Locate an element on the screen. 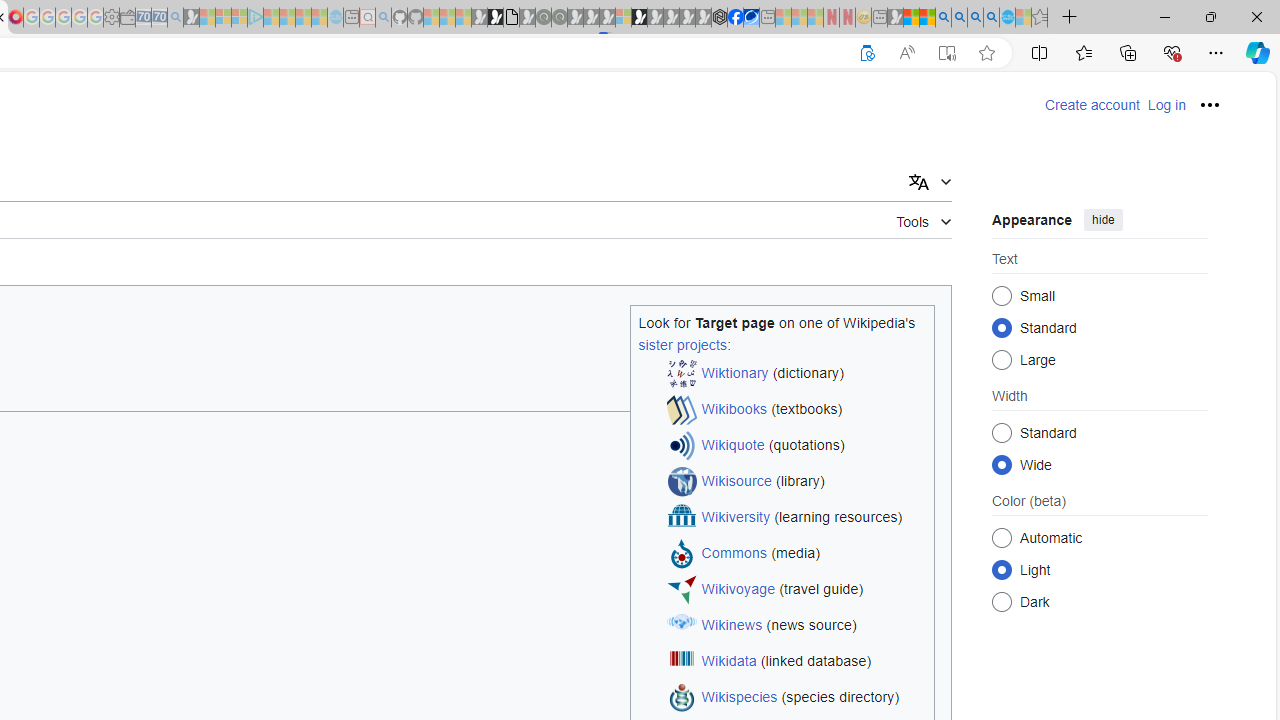 The height and width of the screenshot is (720, 1280). Automatic is located at coordinates (1002, 537).